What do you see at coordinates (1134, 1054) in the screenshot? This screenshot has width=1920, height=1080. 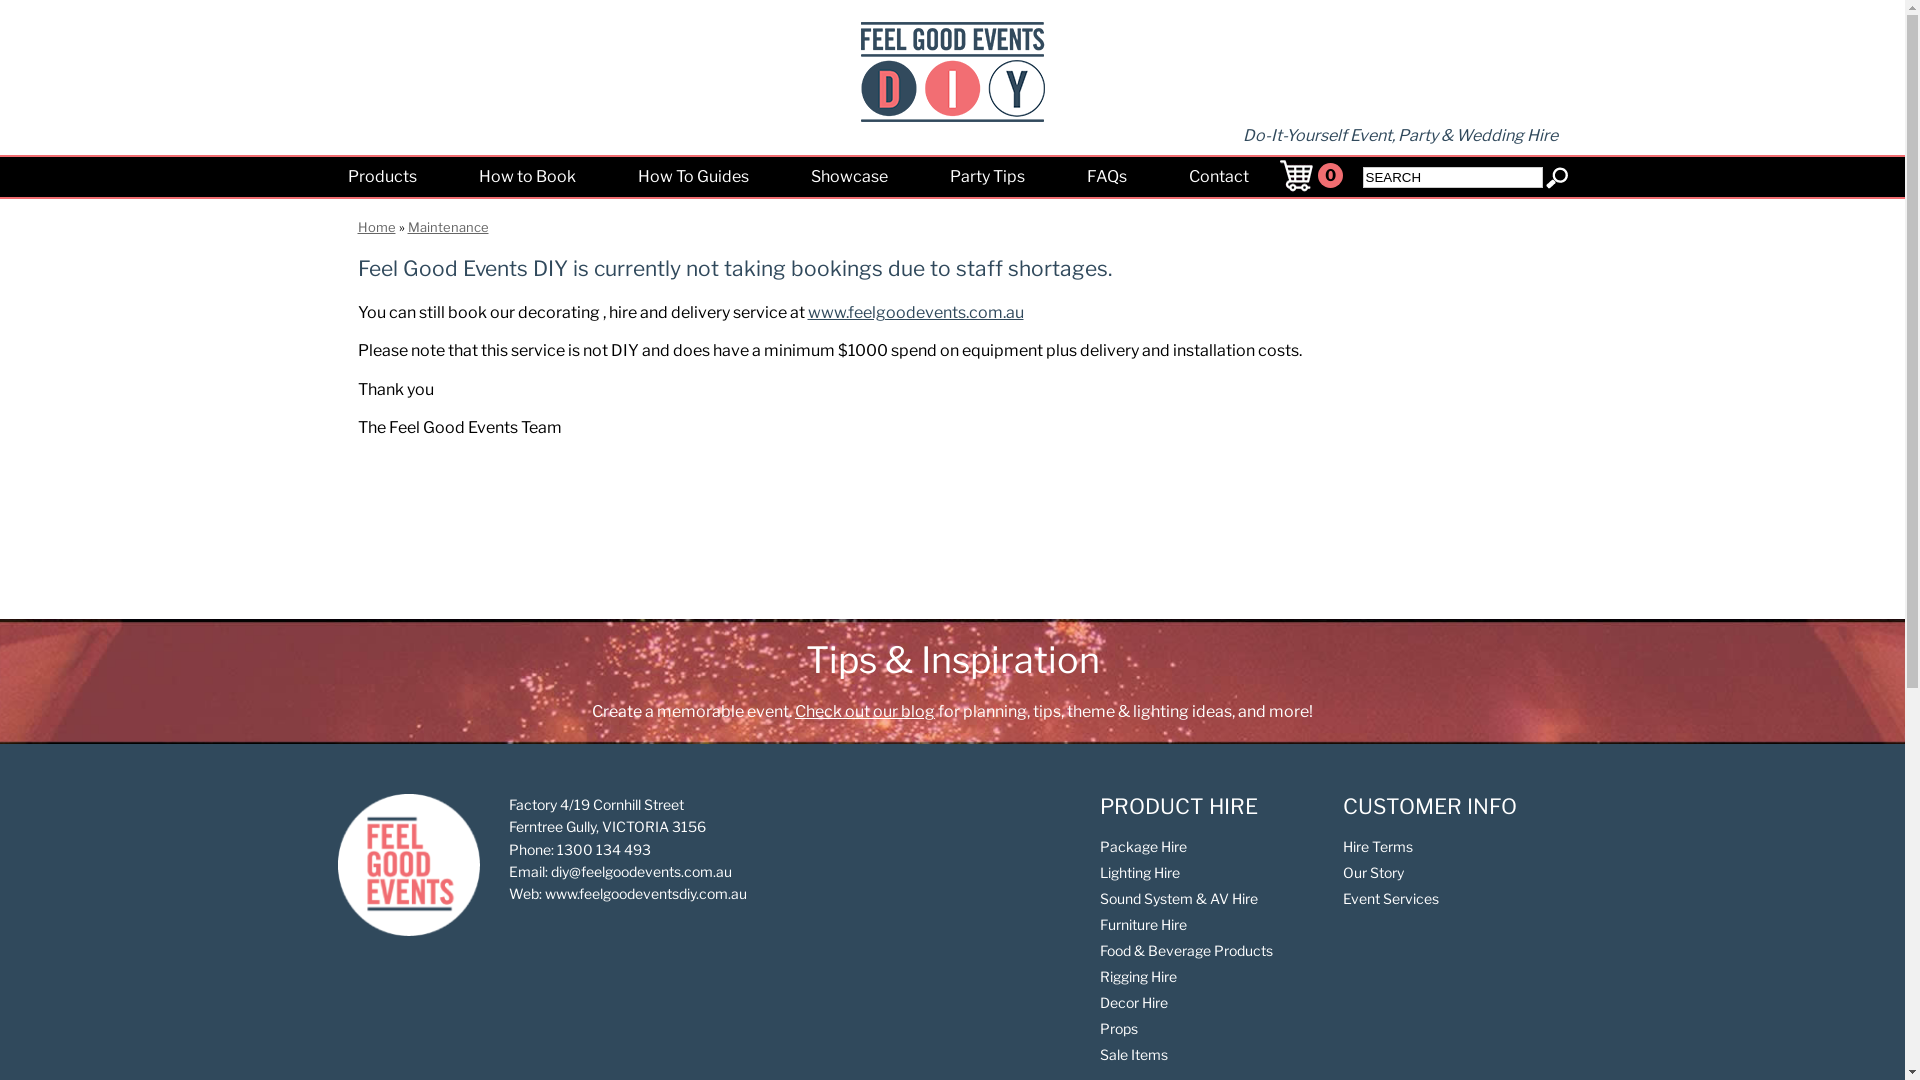 I see `Sale Items` at bounding box center [1134, 1054].